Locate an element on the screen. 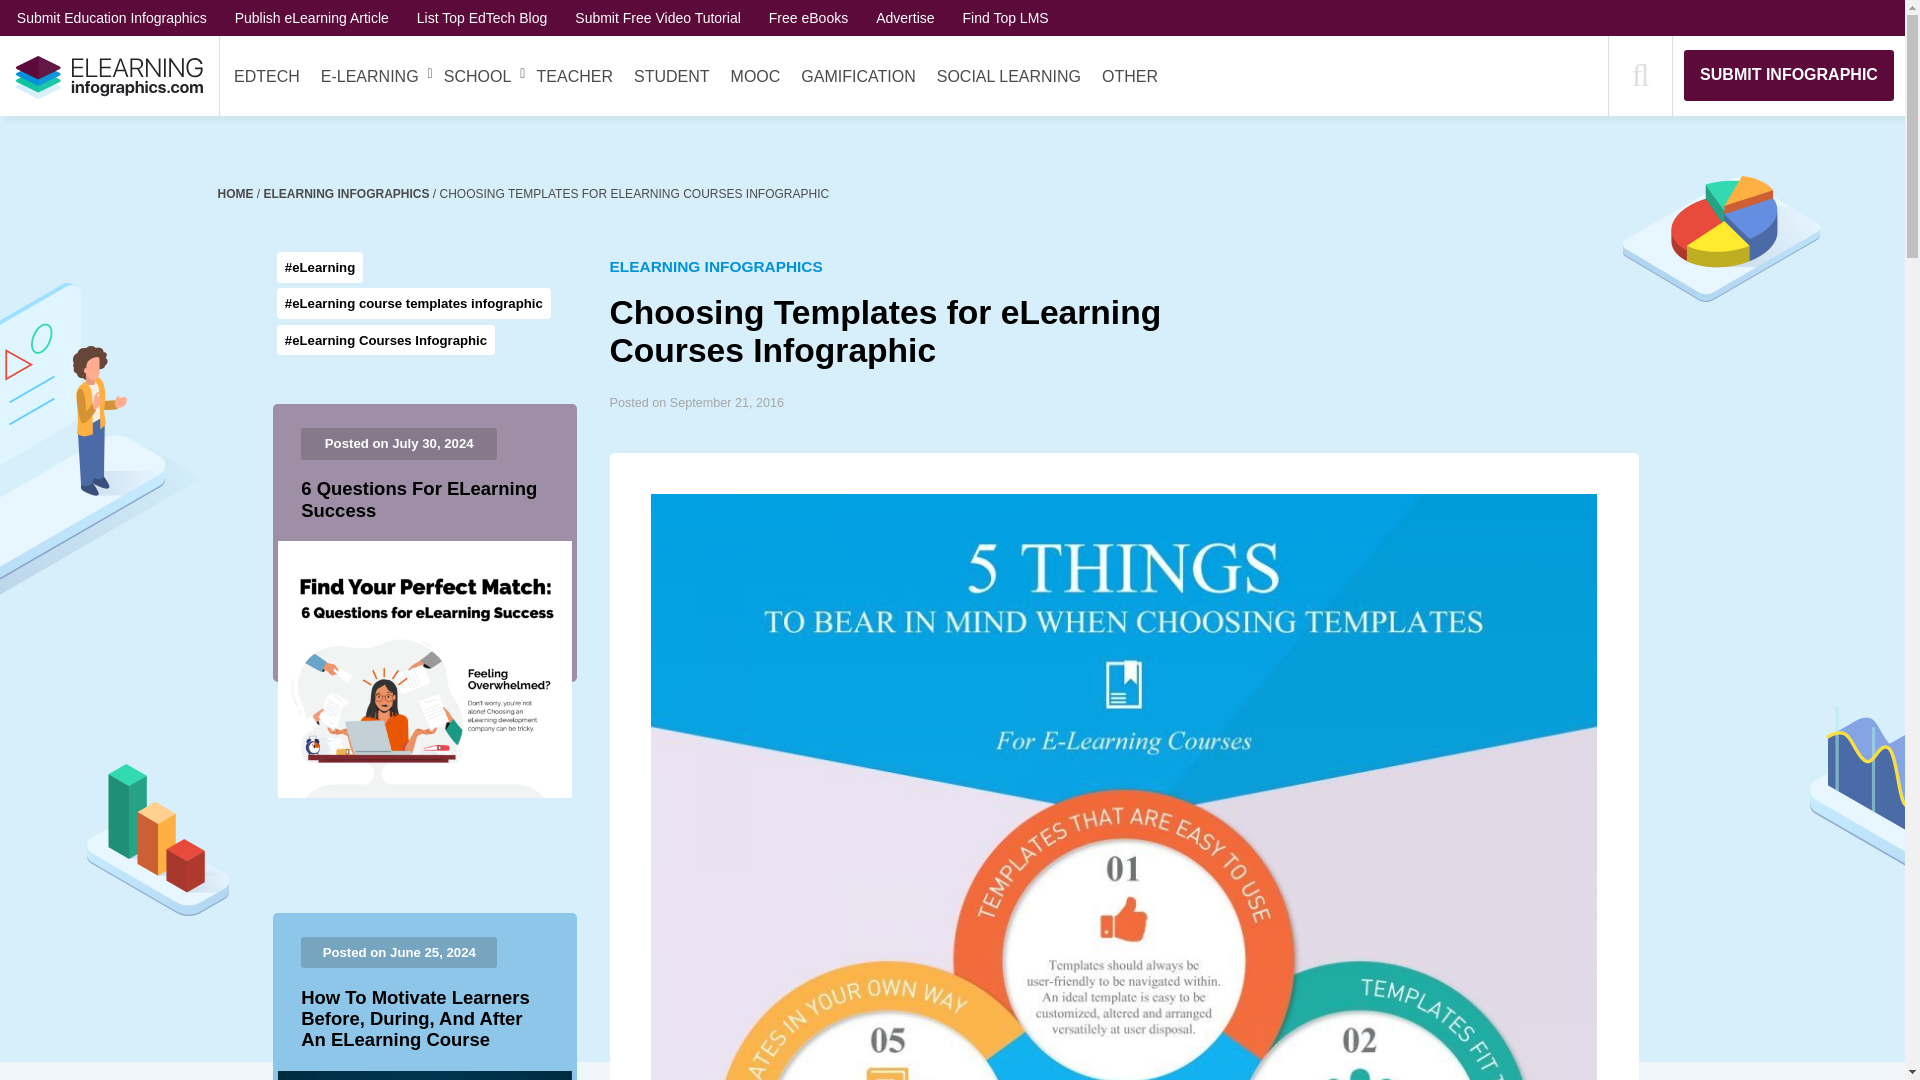 The height and width of the screenshot is (1080, 1920). Submit Education Infographics is located at coordinates (112, 17).